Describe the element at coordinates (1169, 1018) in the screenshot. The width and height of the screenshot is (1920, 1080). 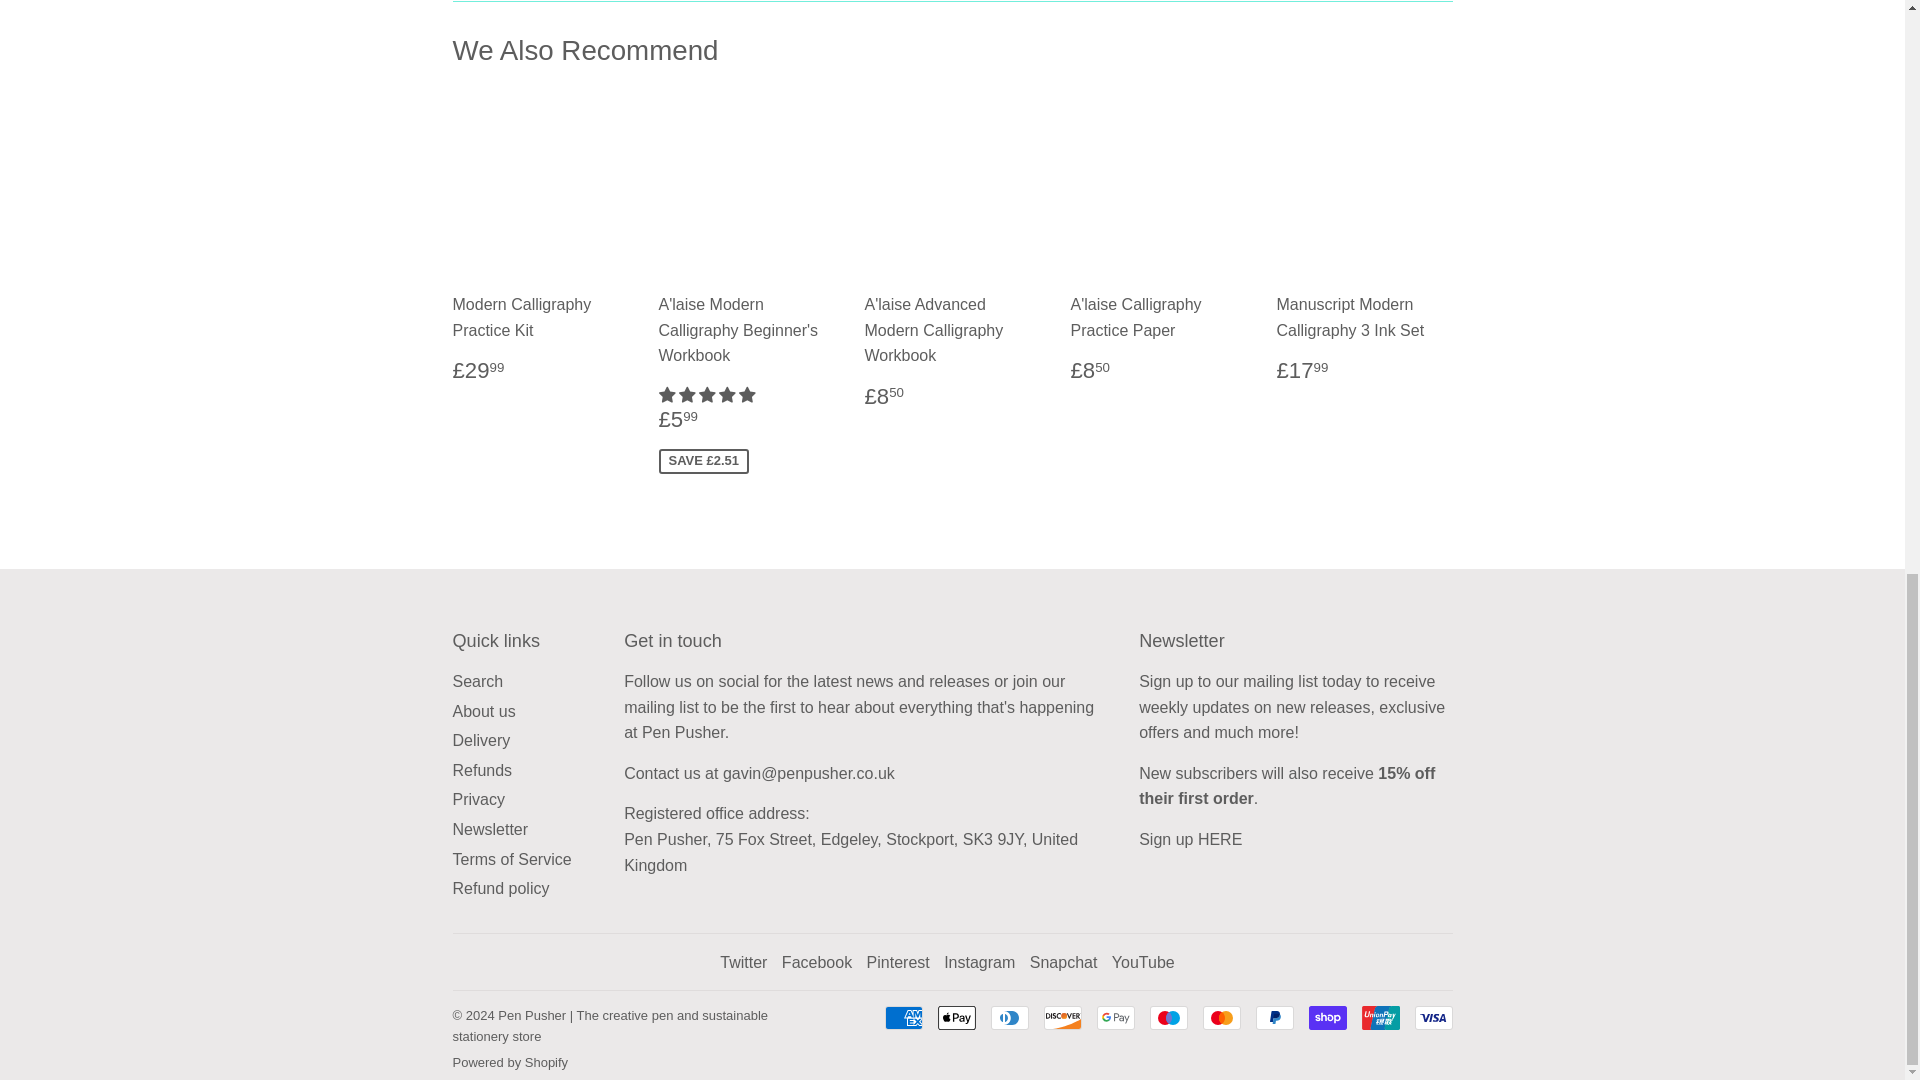
I see `Maestro` at that location.